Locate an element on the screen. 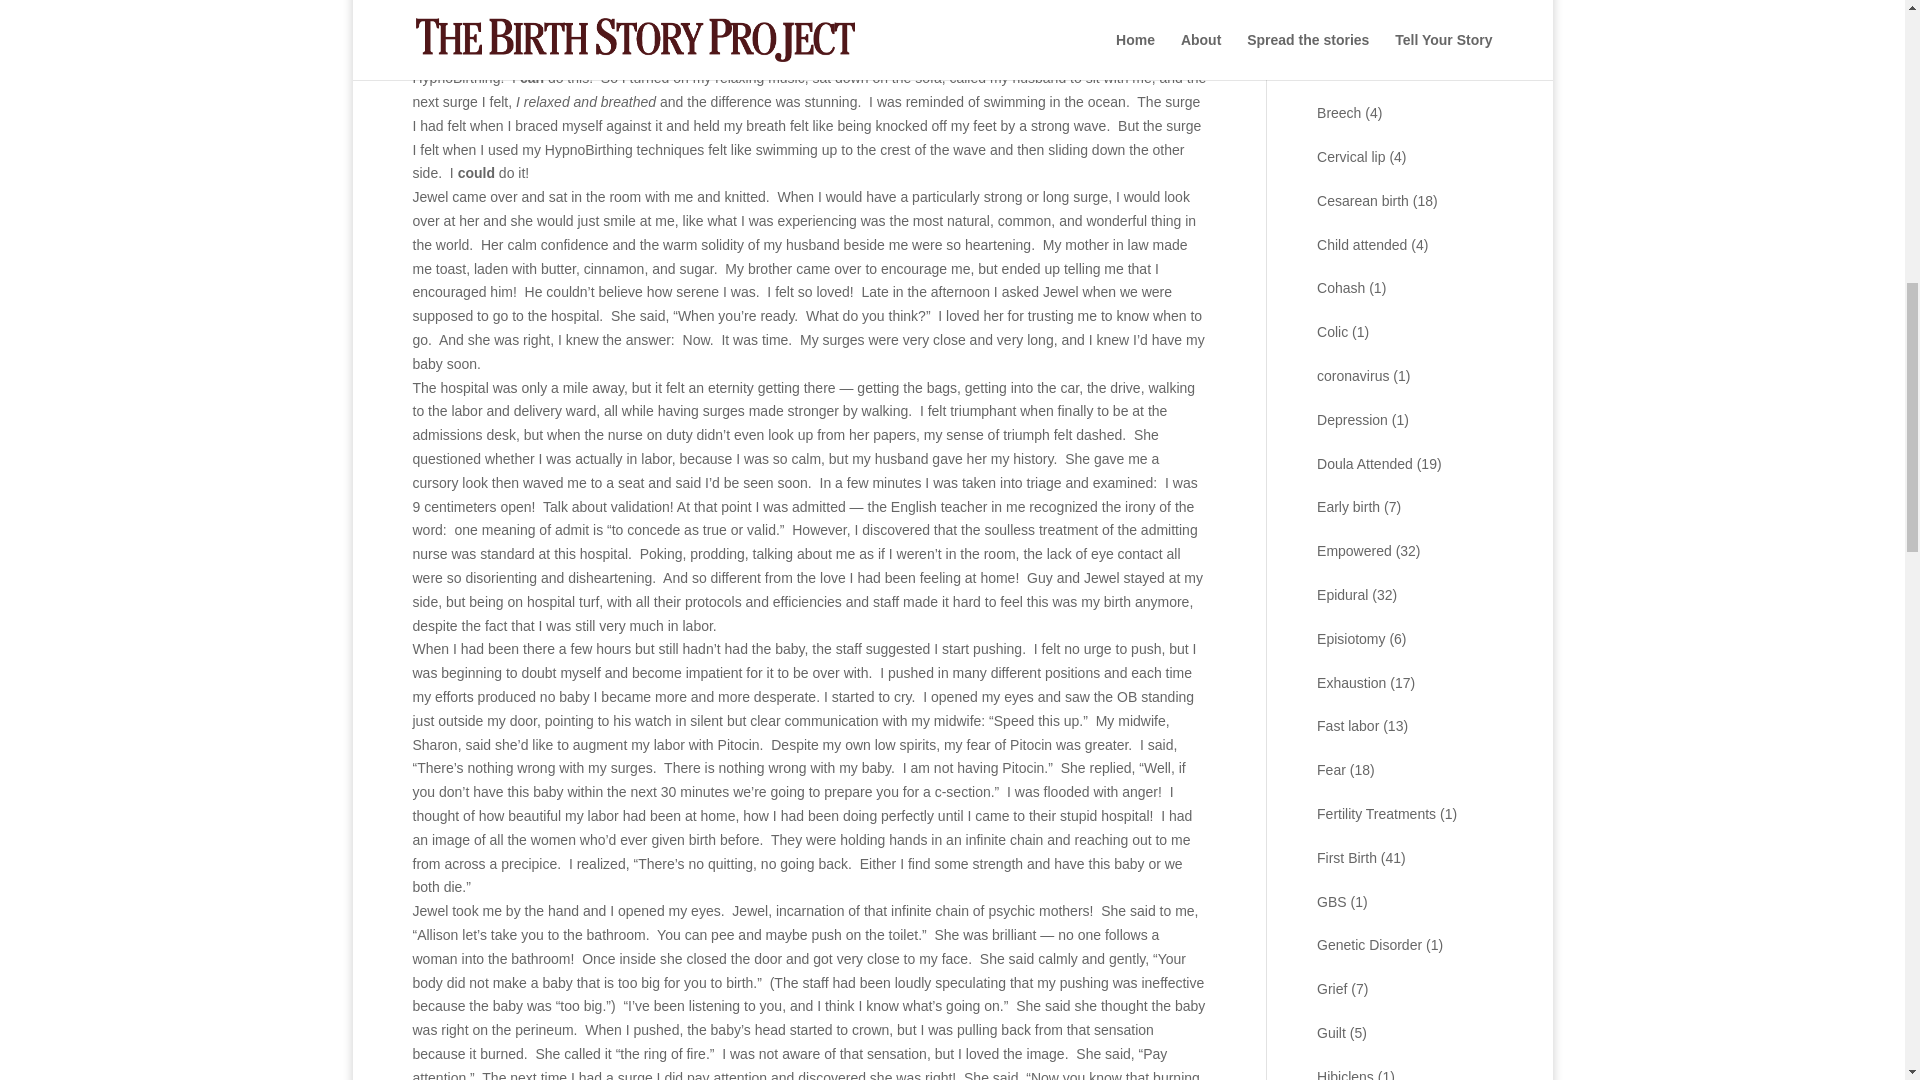  Empowered is located at coordinates (1354, 551).